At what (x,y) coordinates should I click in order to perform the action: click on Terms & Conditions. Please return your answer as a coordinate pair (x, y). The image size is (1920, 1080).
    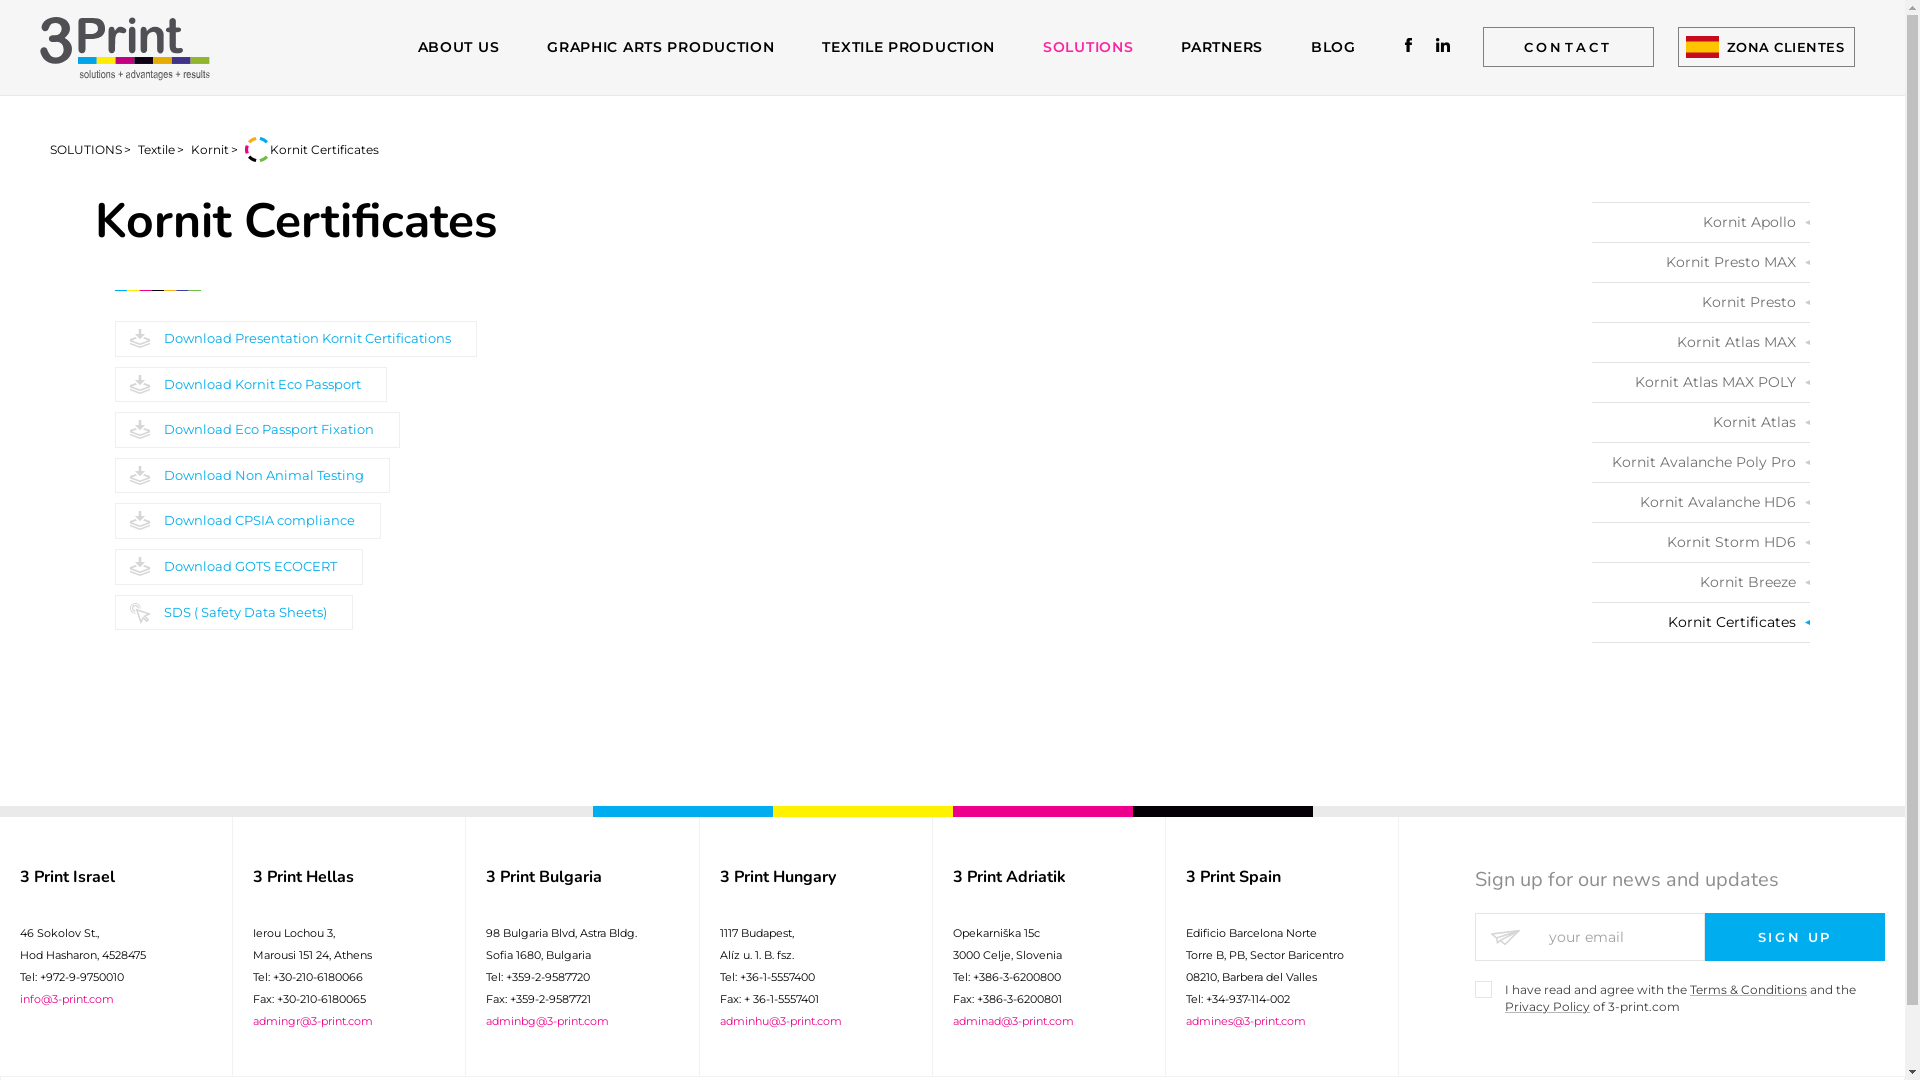
    Looking at the image, I should click on (1748, 990).